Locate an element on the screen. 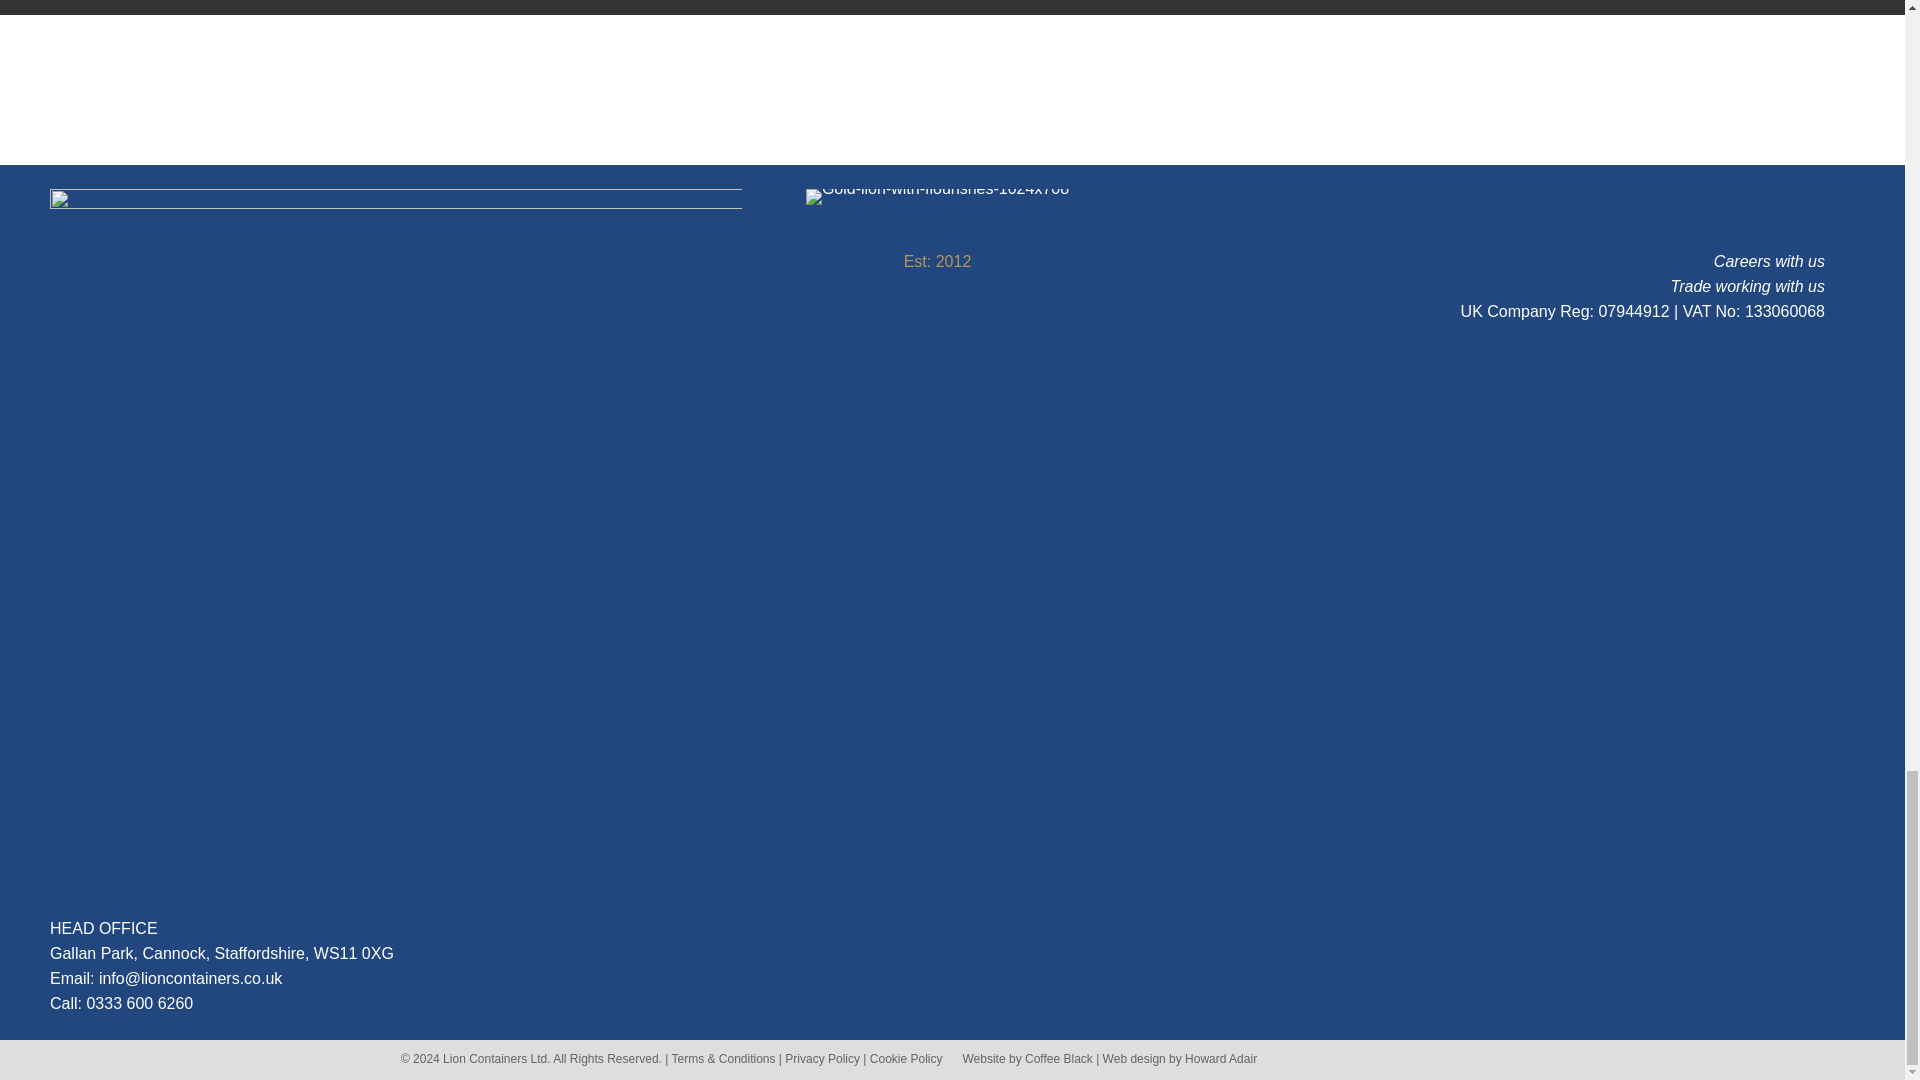  Gold-lion-with-flourishes-1024x708 is located at coordinates (938, 197).